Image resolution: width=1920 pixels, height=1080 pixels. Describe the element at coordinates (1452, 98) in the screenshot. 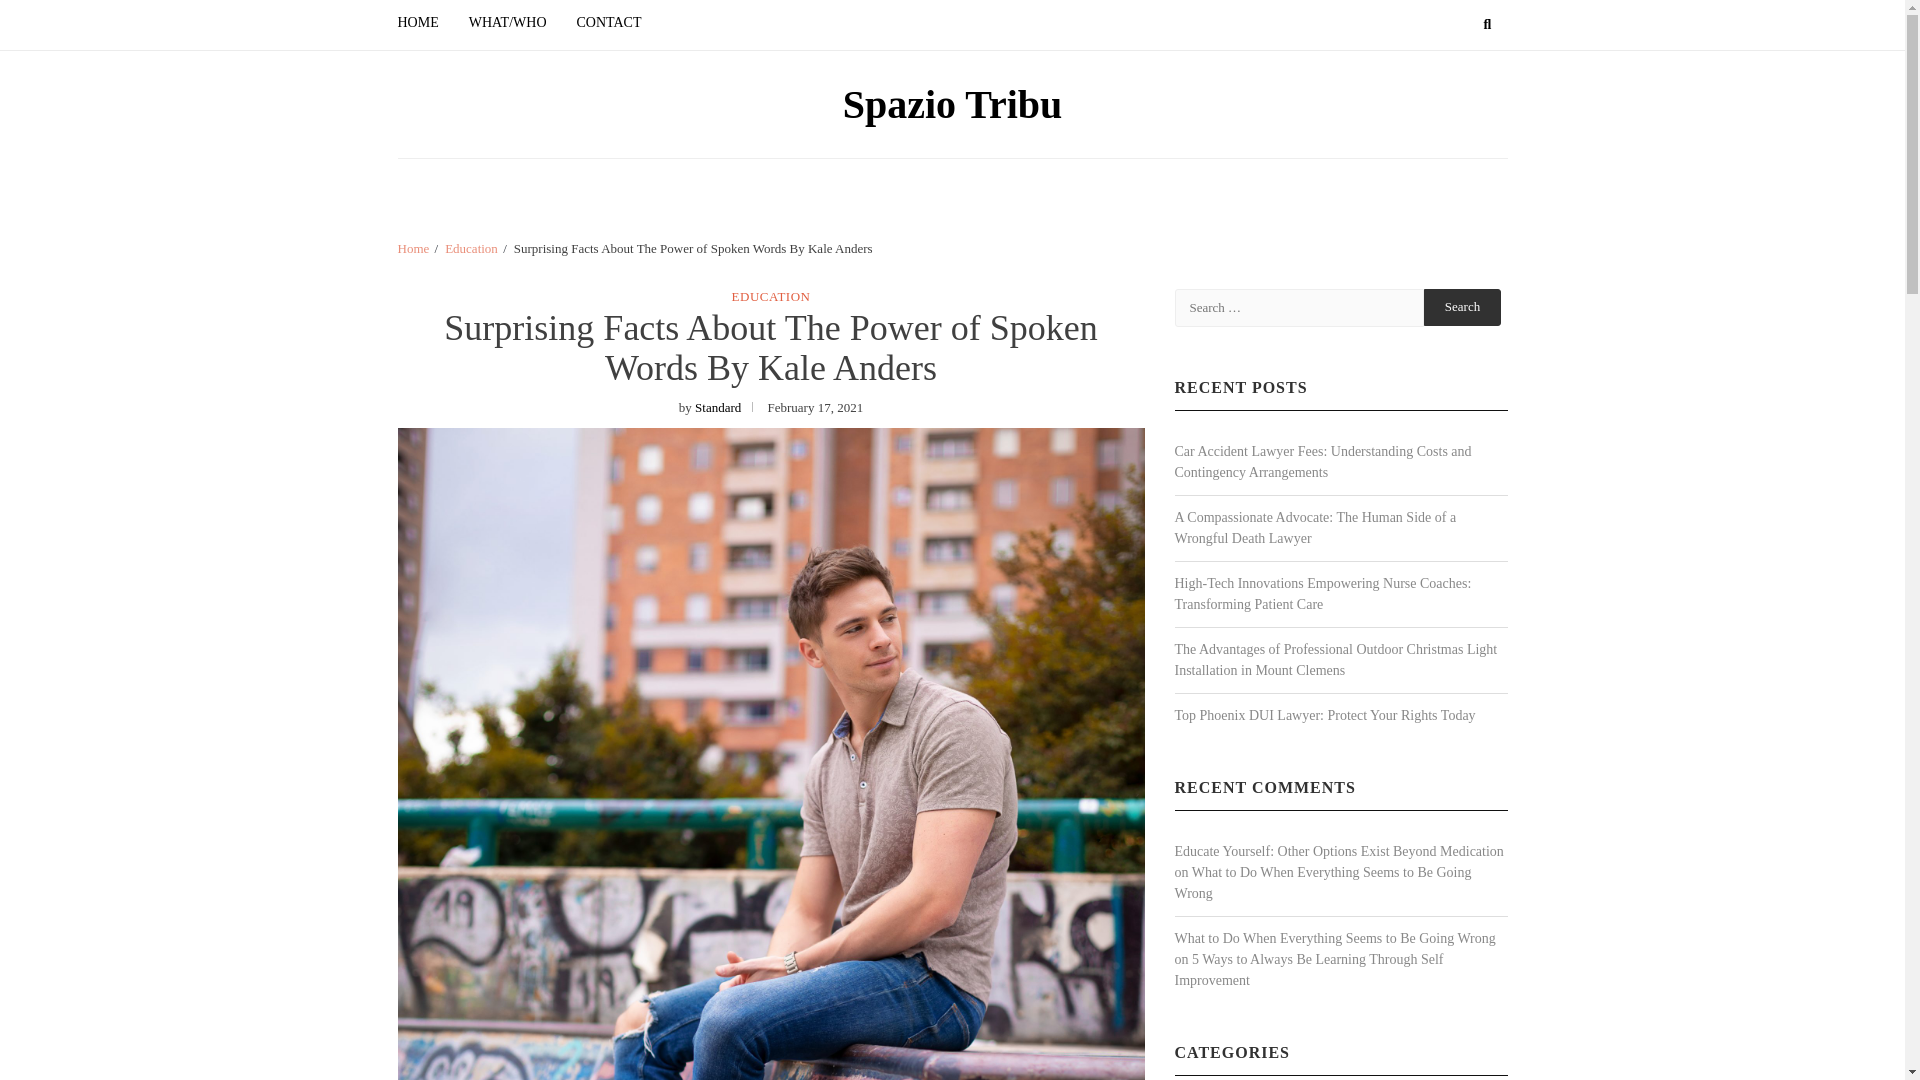

I see `Search` at that location.